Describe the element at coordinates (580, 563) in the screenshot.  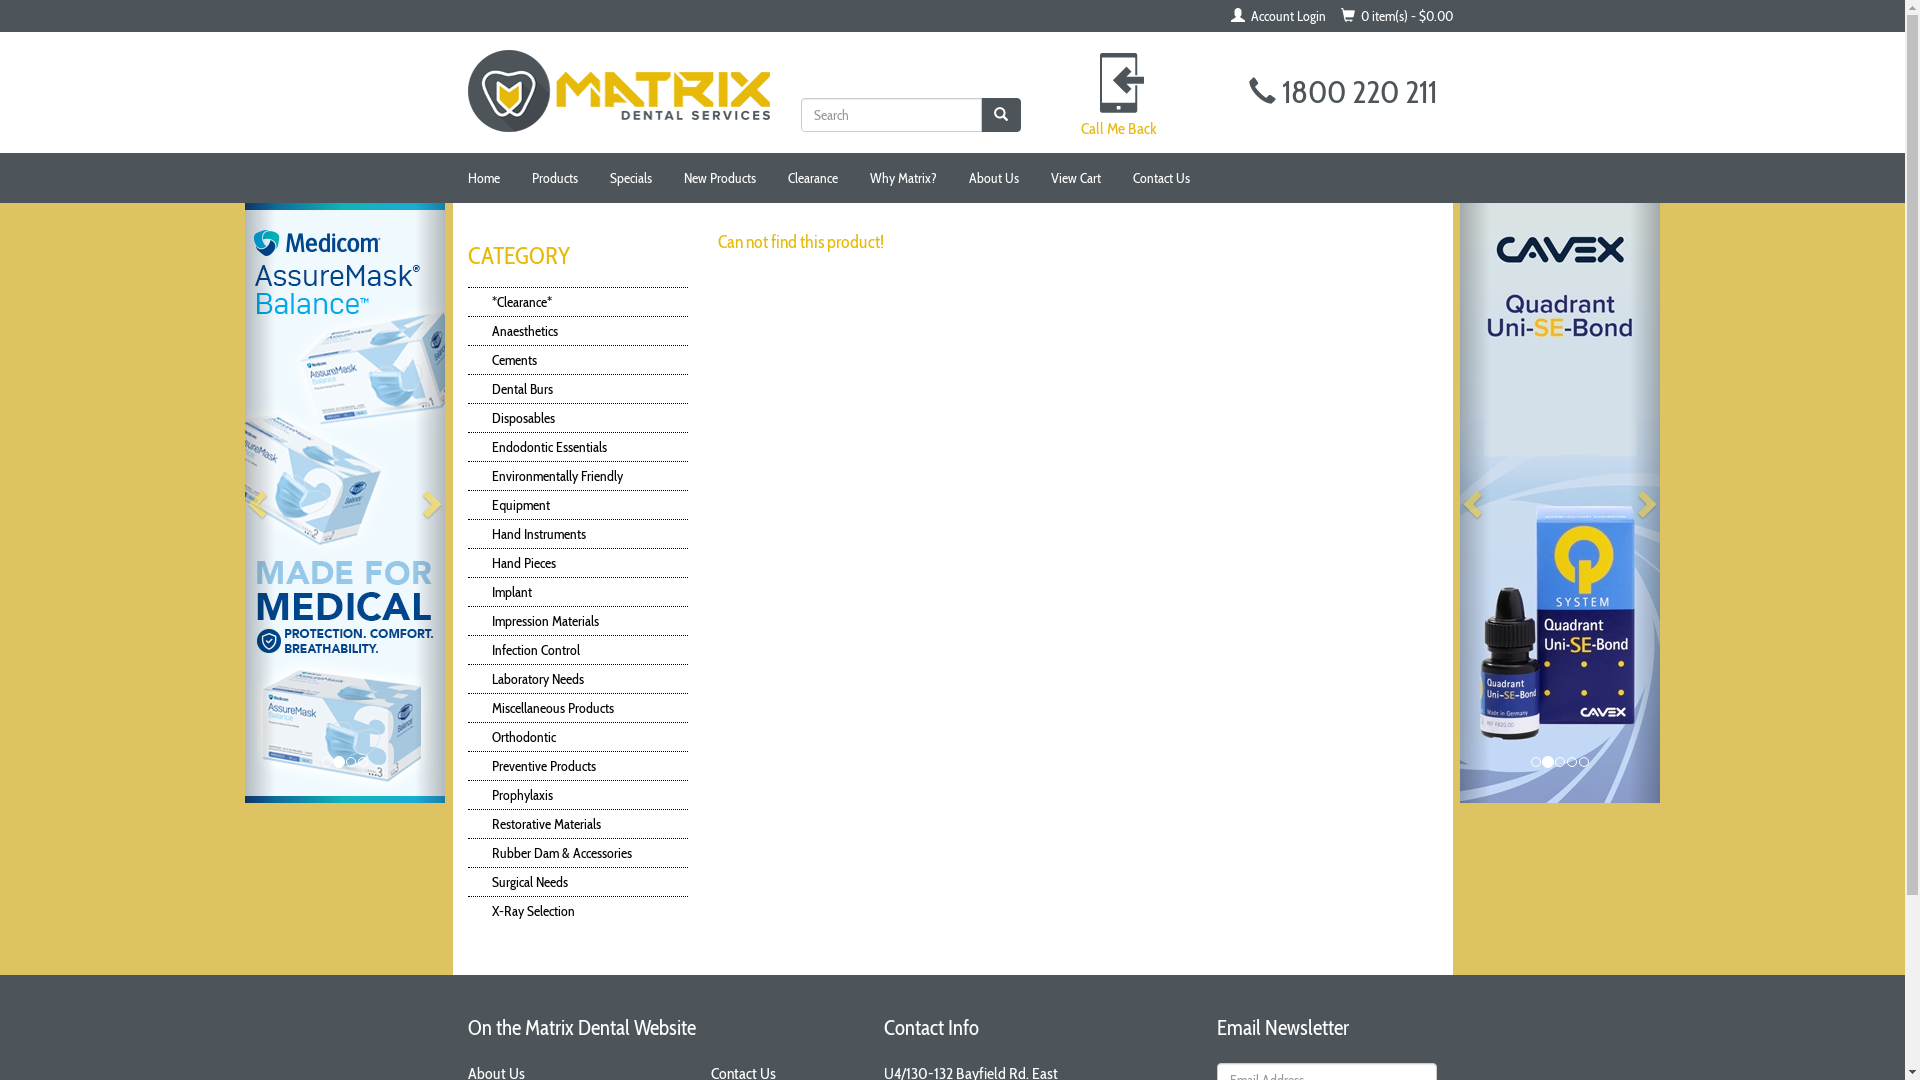
I see `Hand Pieces` at that location.